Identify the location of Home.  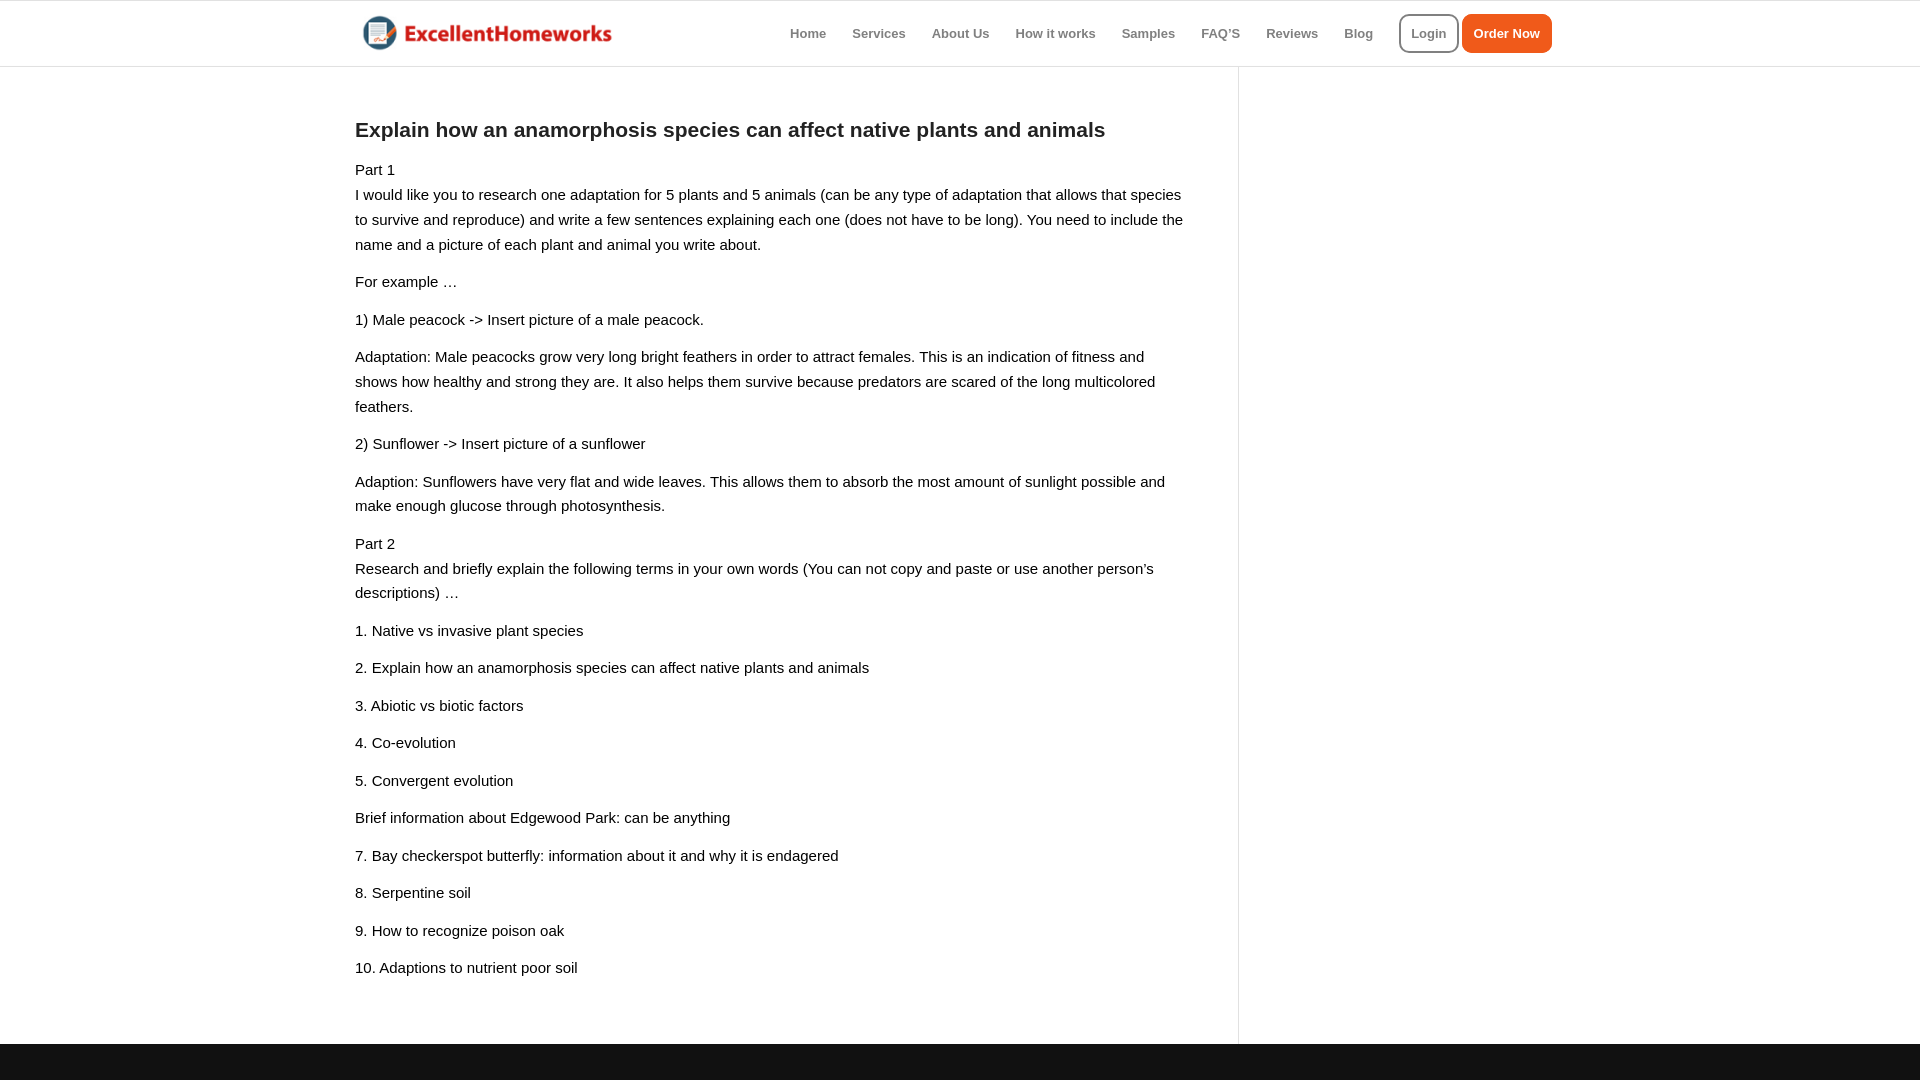
(808, 33).